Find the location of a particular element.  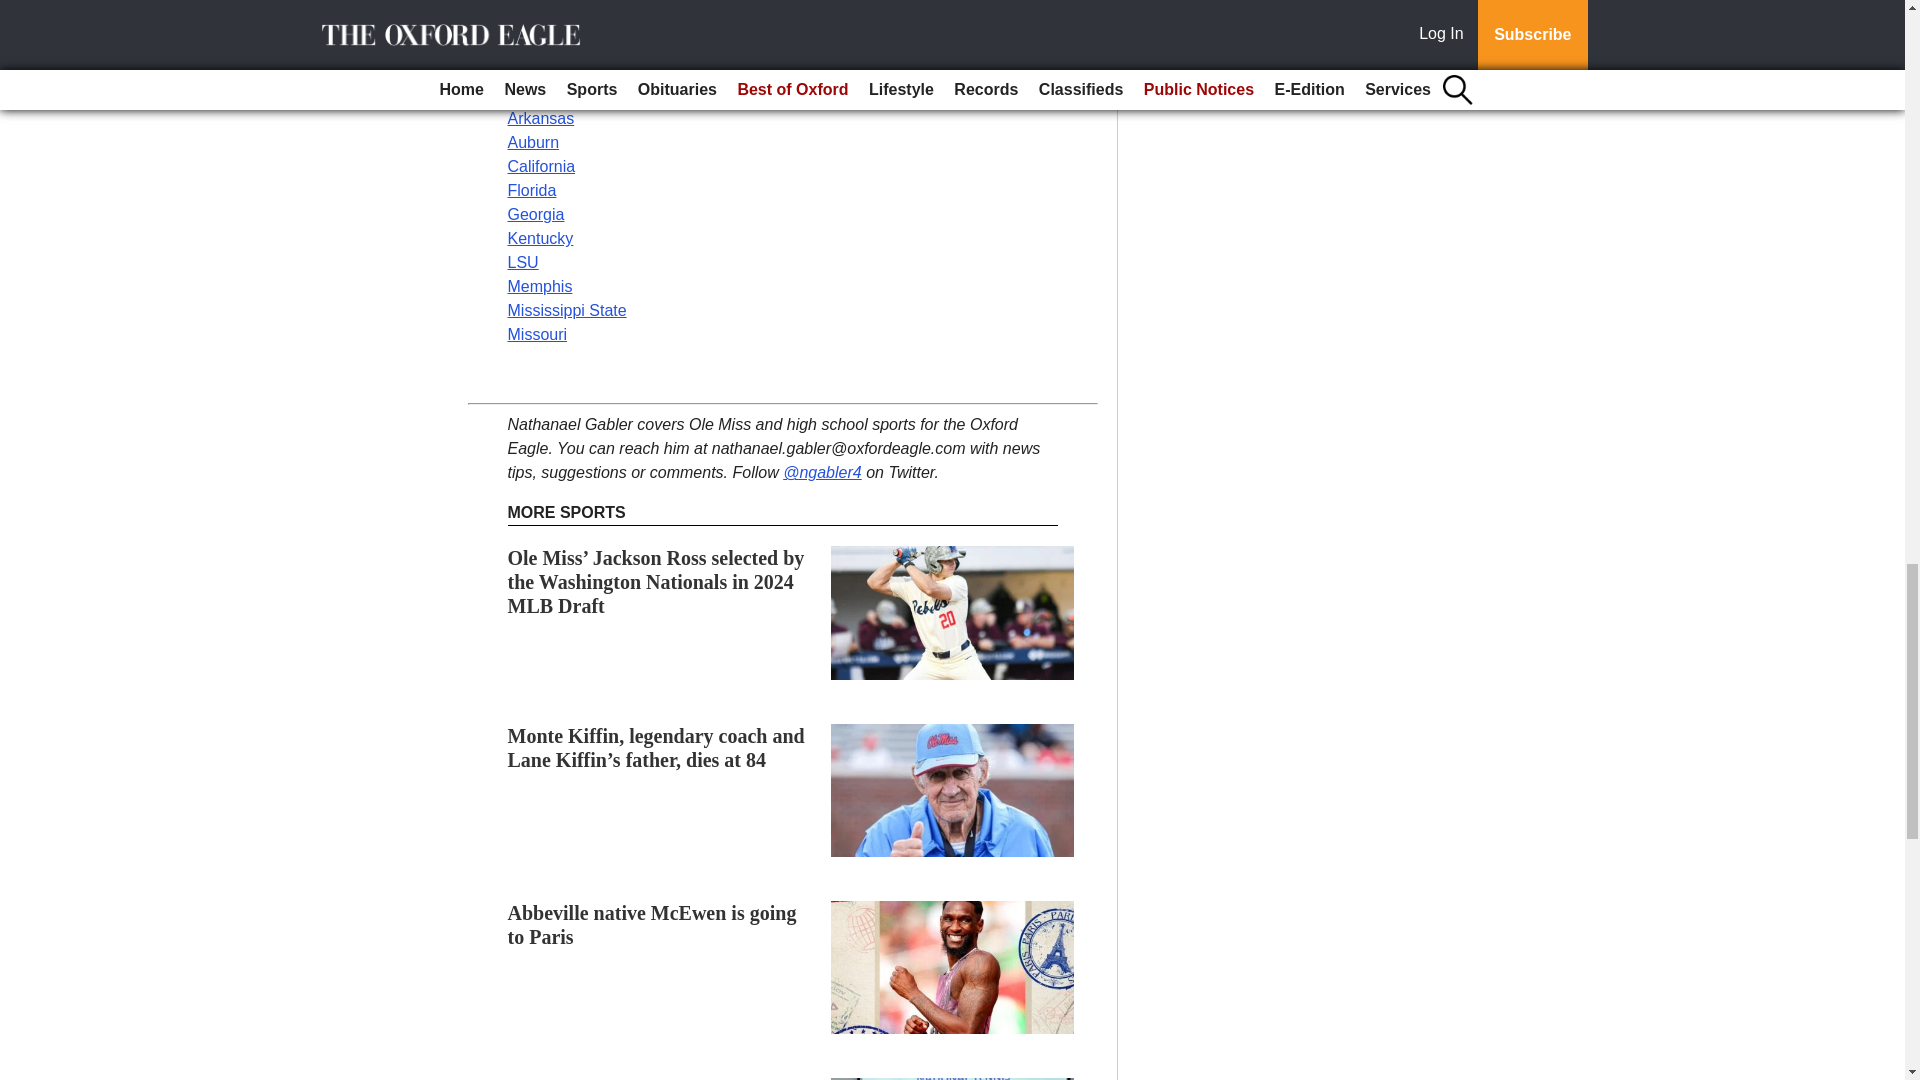

Abbeville native McEwen is going to Paris is located at coordinates (652, 924).